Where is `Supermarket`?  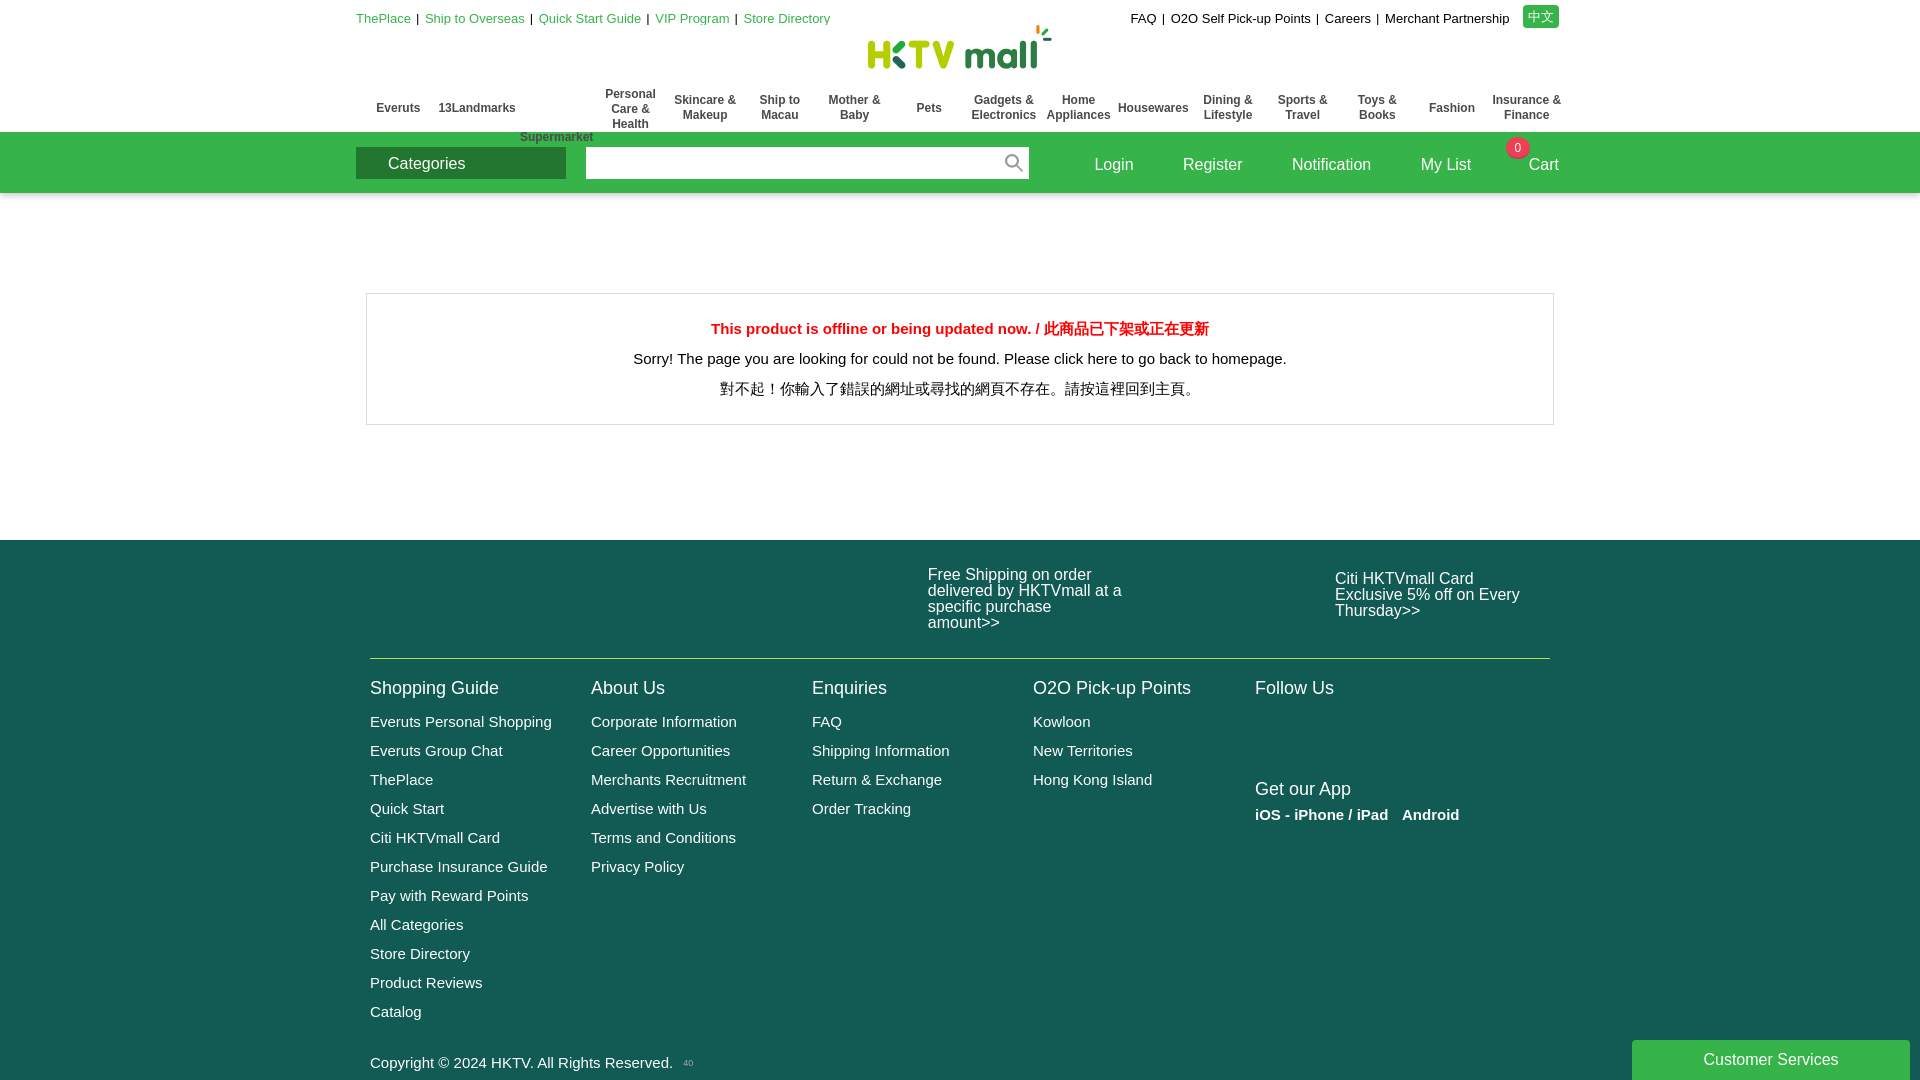 Supermarket is located at coordinates (556, 108).